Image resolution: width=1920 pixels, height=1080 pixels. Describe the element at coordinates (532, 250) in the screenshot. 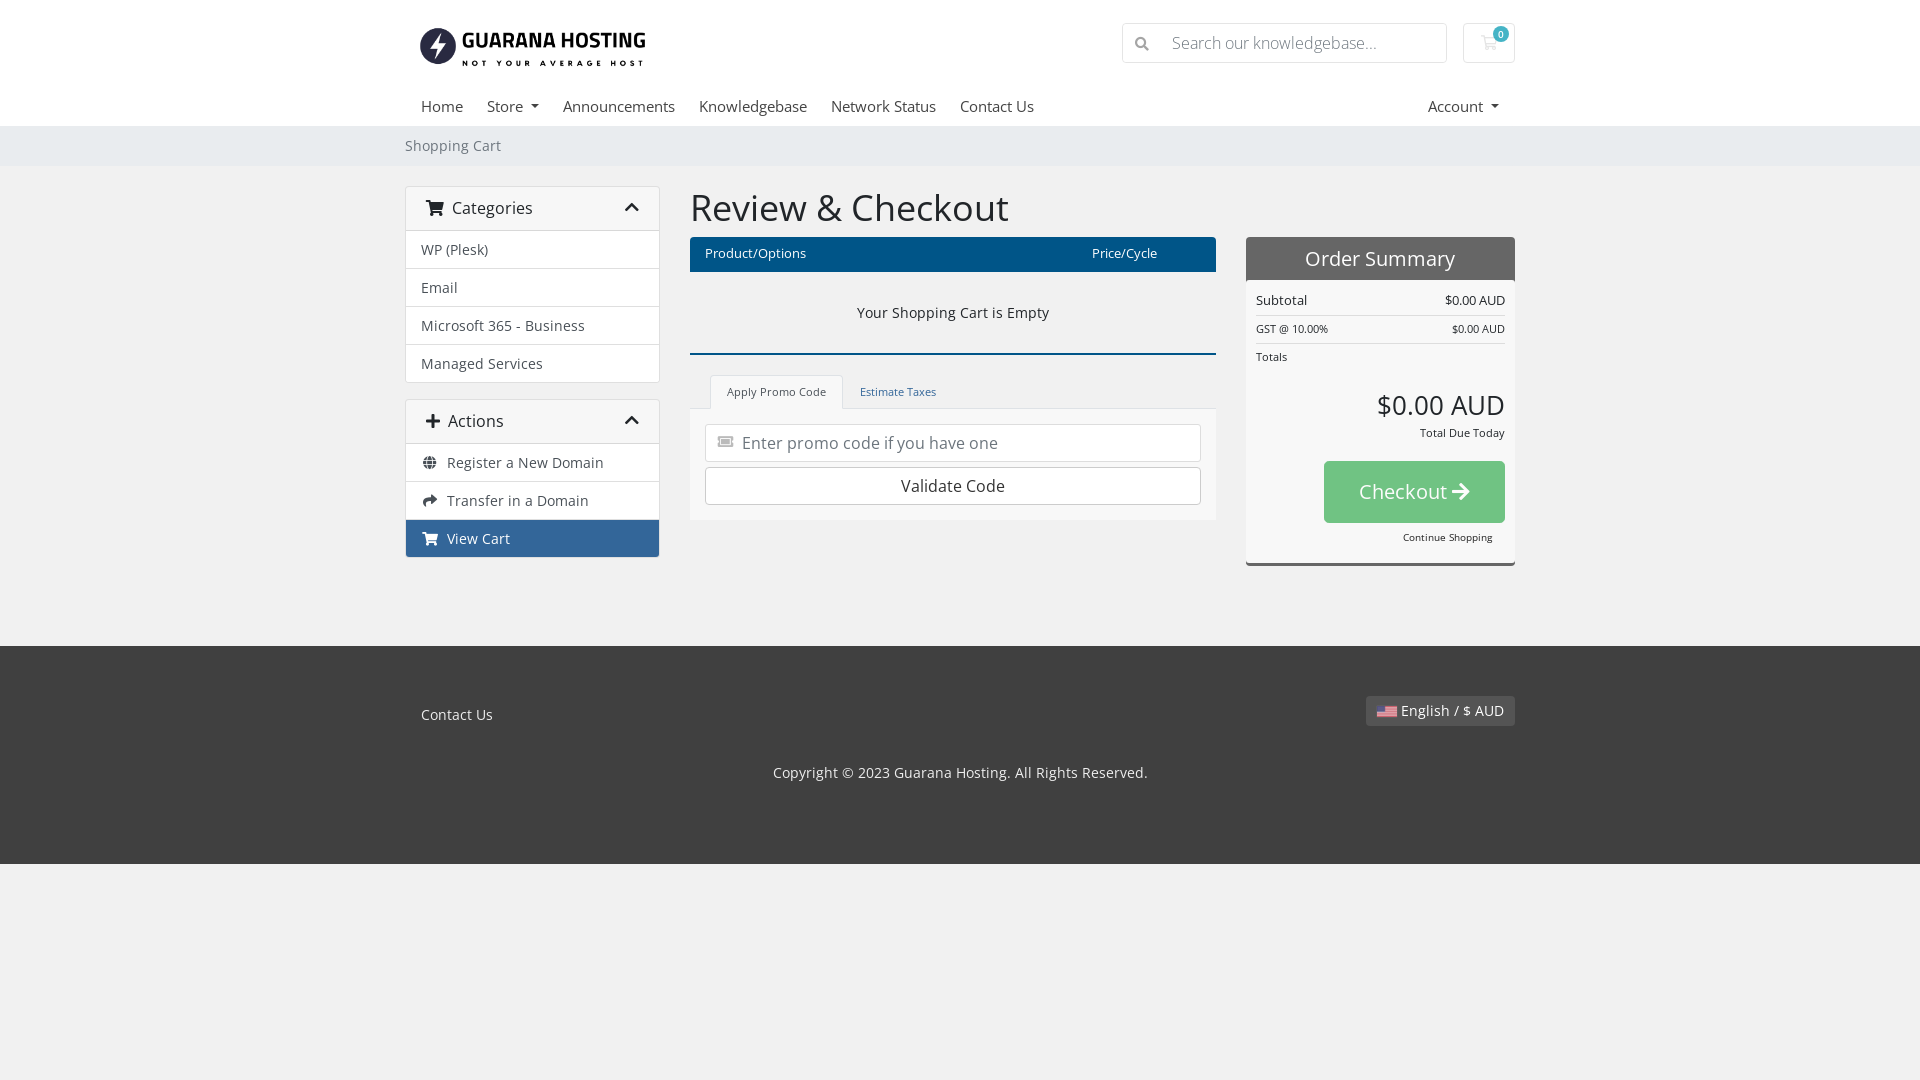

I see `WP (Plesk)` at that location.